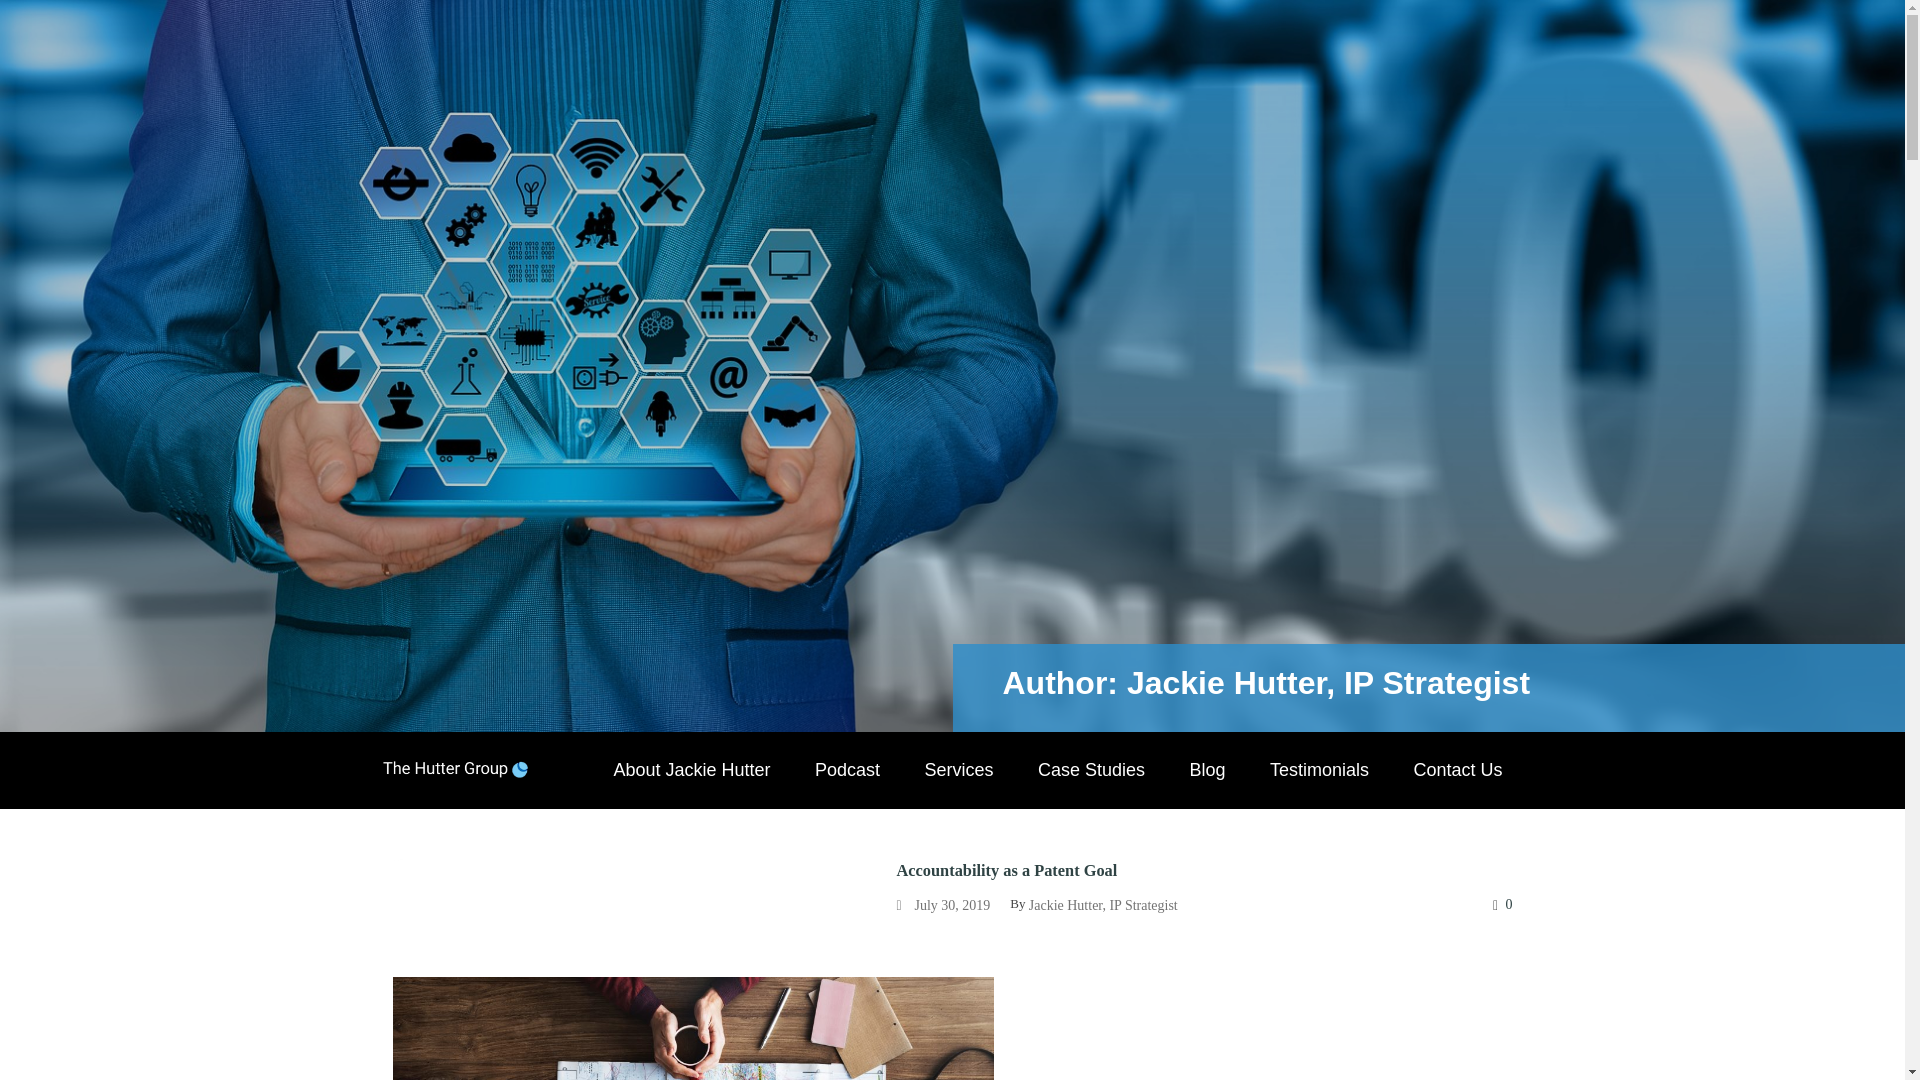  Describe the element at coordinates (1006, 870) in the screenshot. I see `Accountability as a Patent Goal` at that location.